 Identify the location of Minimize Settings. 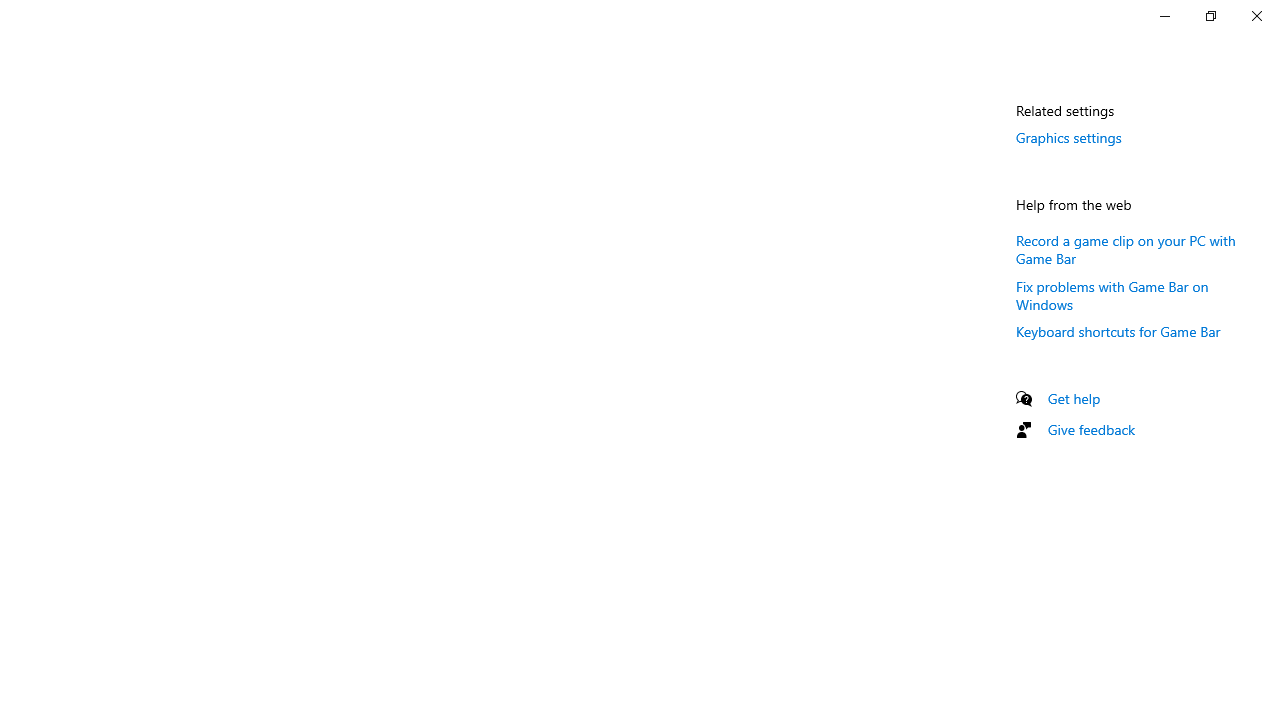
(1164, 16).